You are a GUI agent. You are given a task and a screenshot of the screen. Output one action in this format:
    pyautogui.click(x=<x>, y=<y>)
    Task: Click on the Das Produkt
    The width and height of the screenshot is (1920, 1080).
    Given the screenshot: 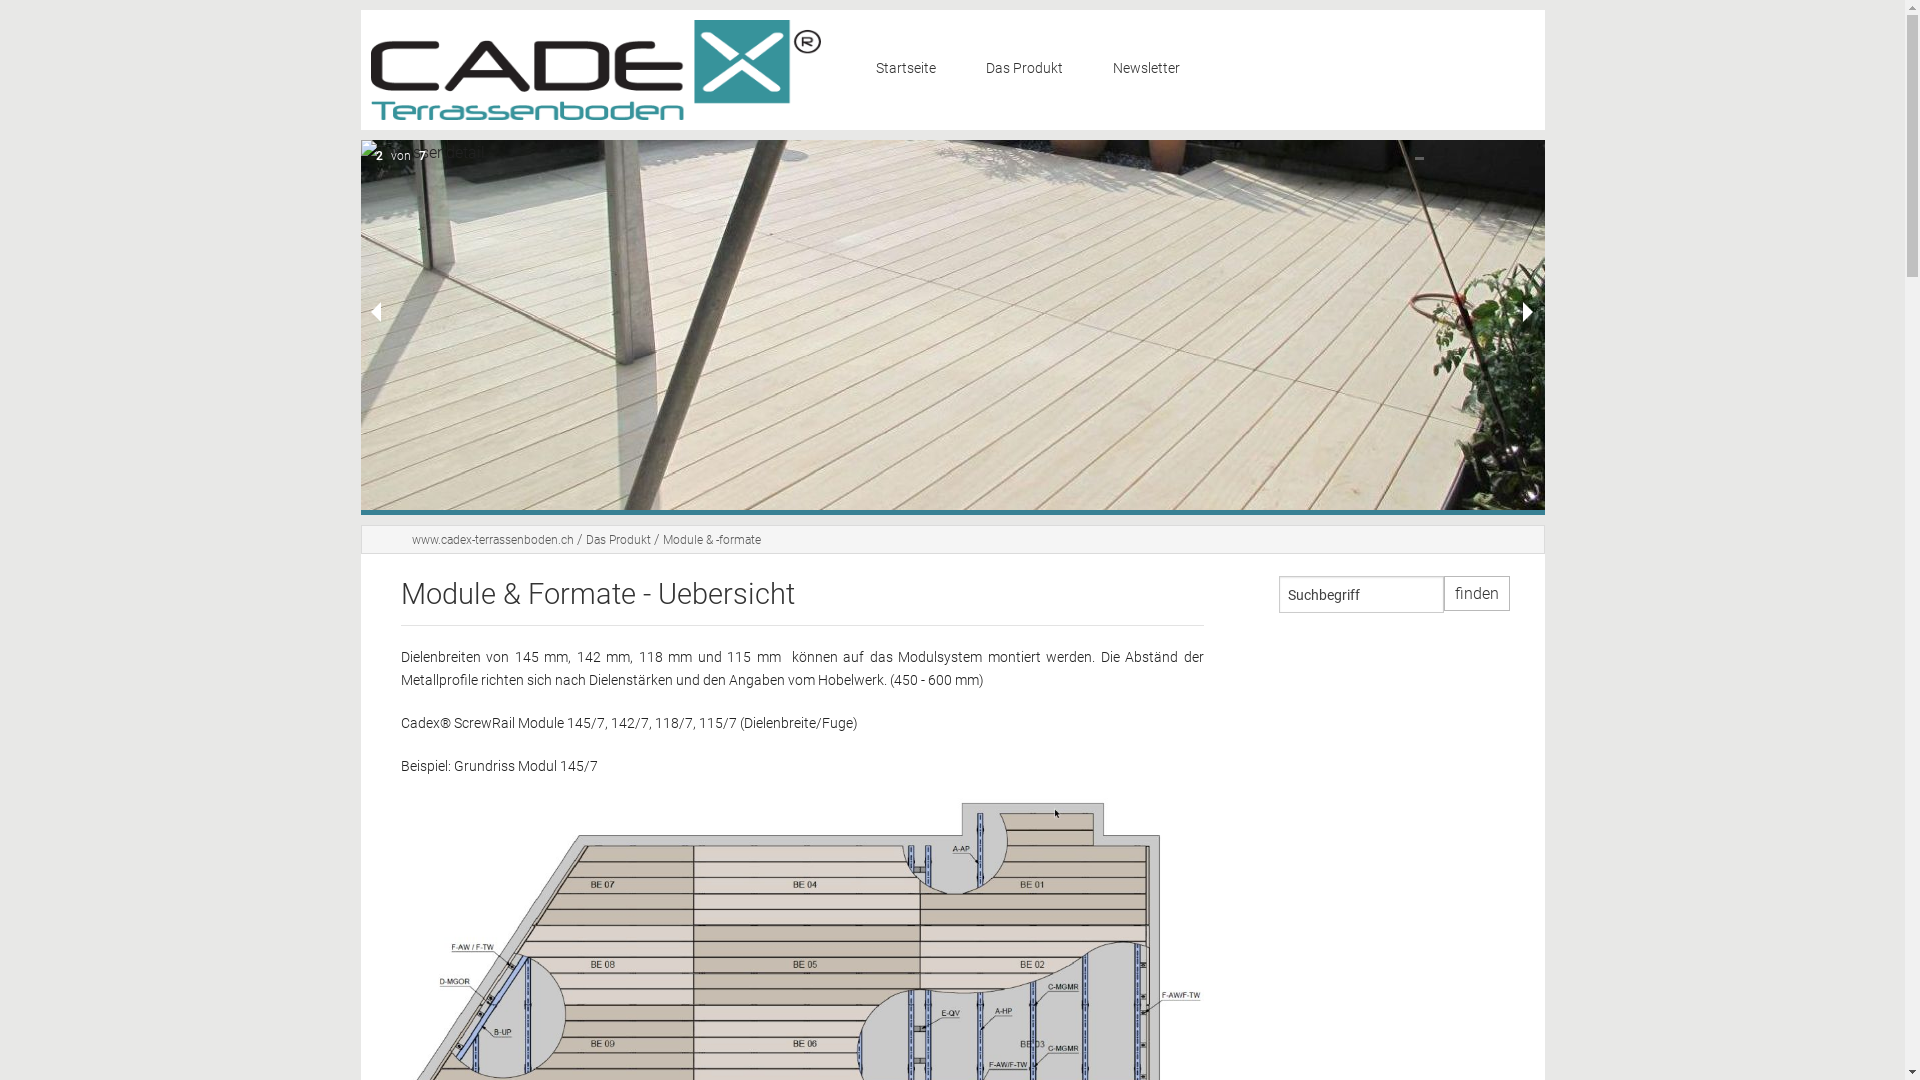 What is the action you would take?
    pyautogui.click(x=1034, y=70)
    